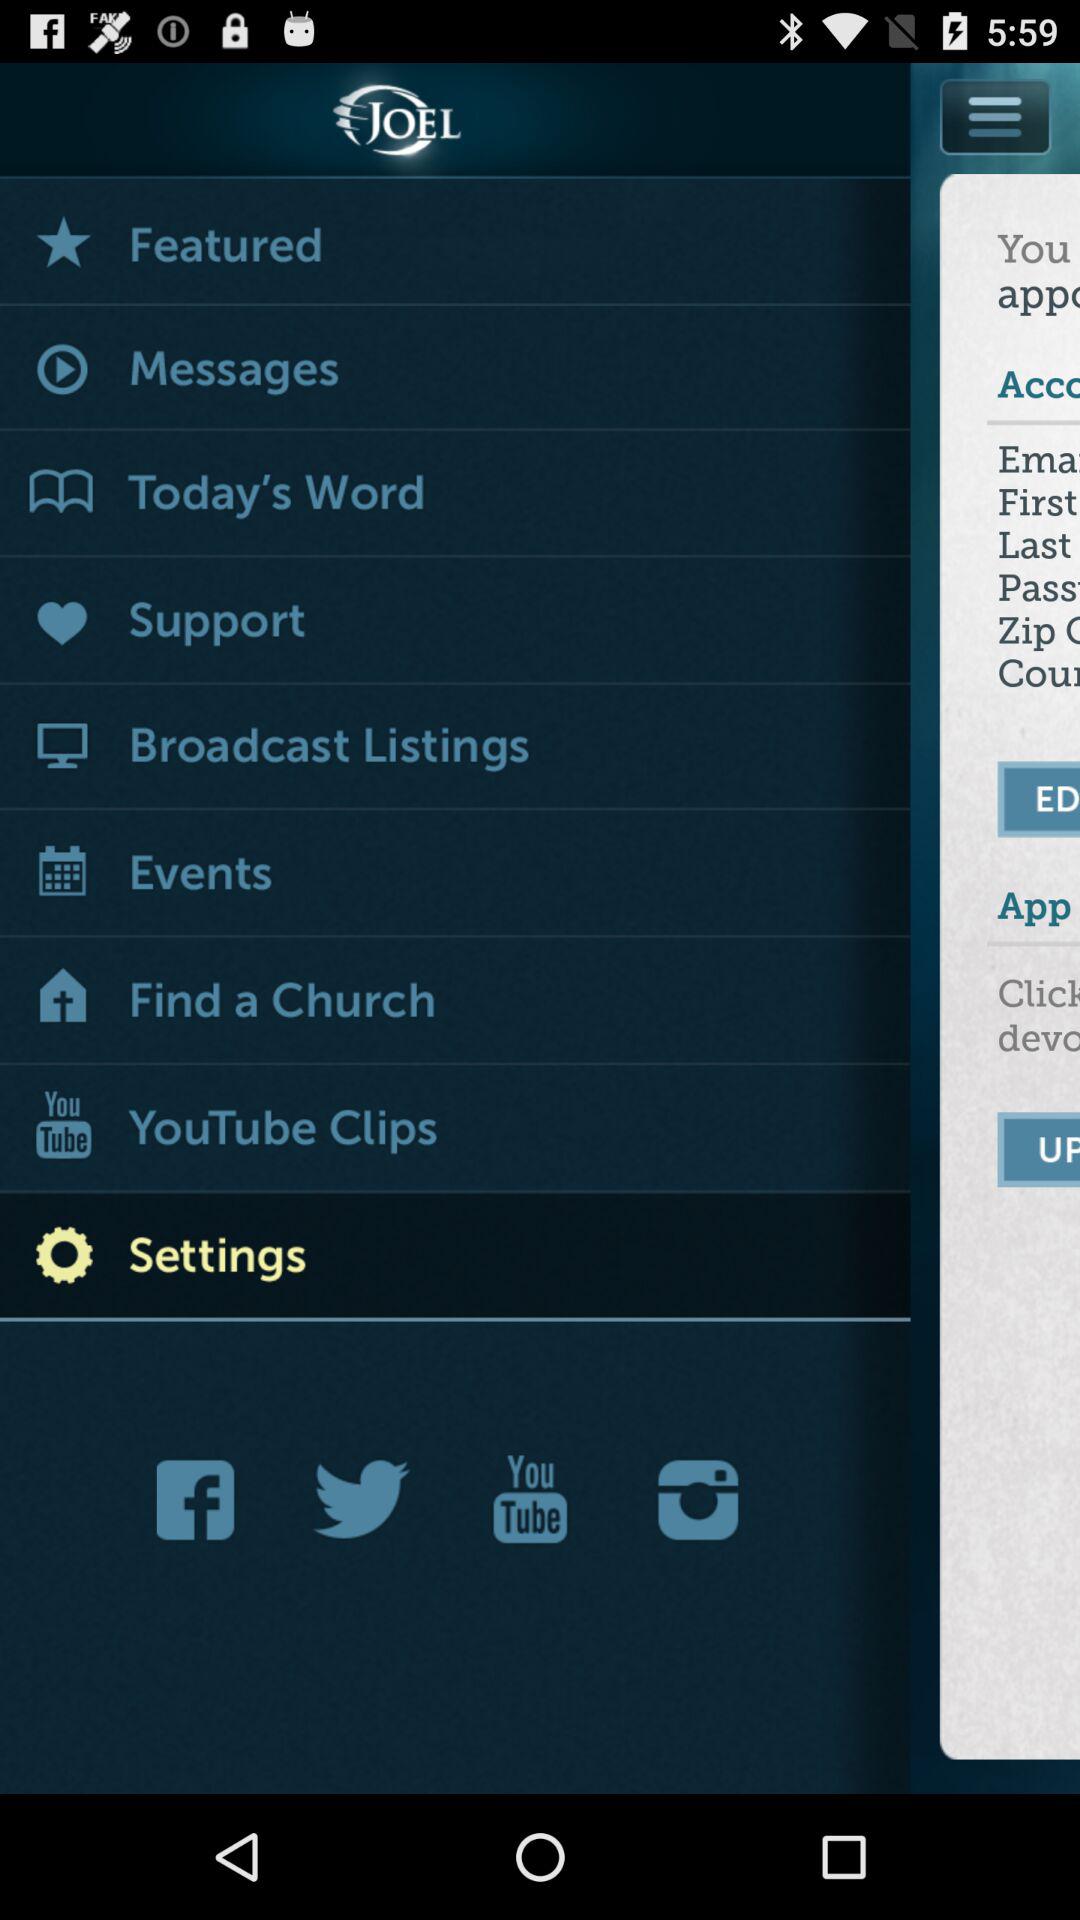  Describe the element at coordinates (456, 1130) in the screenshot. I see `view the church 's youtube videos` at that location.